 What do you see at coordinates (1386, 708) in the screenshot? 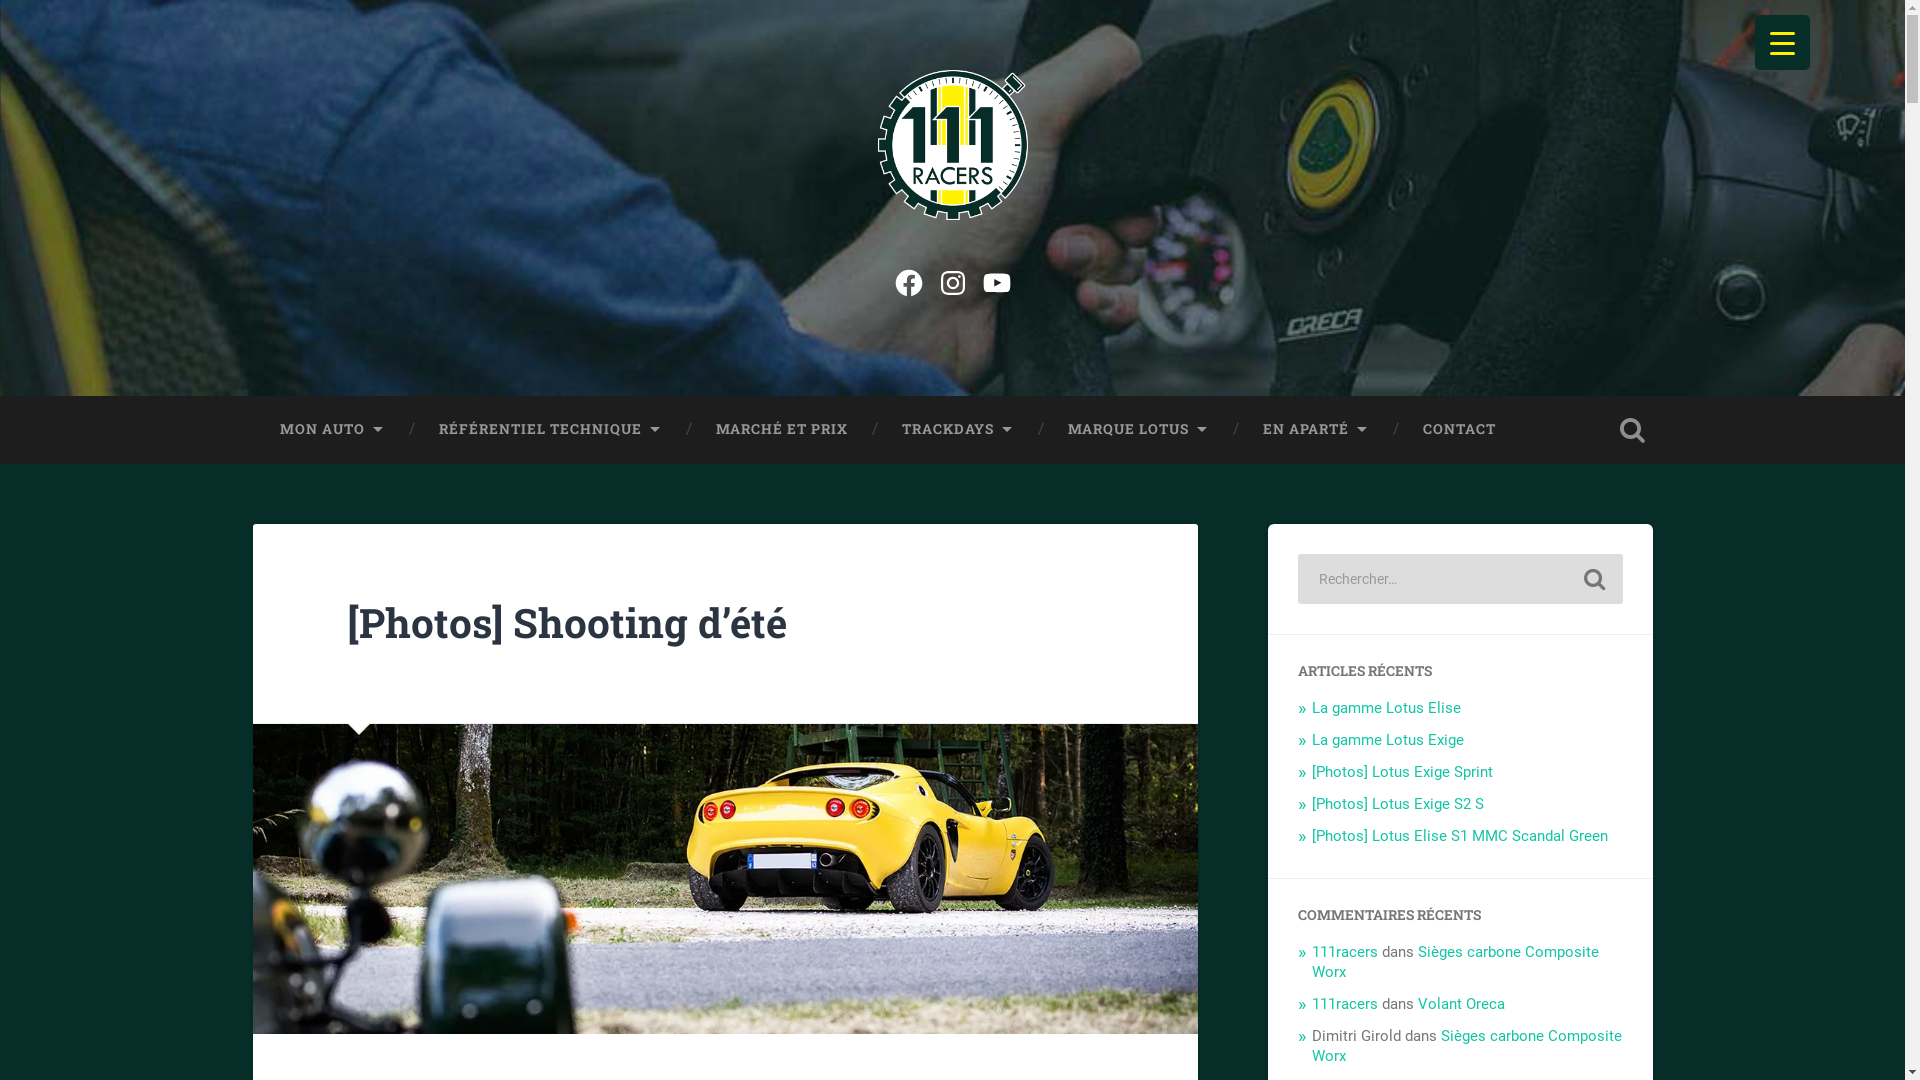
I see `La gamme Lotus Elise` at bounding box center [1386, 708].